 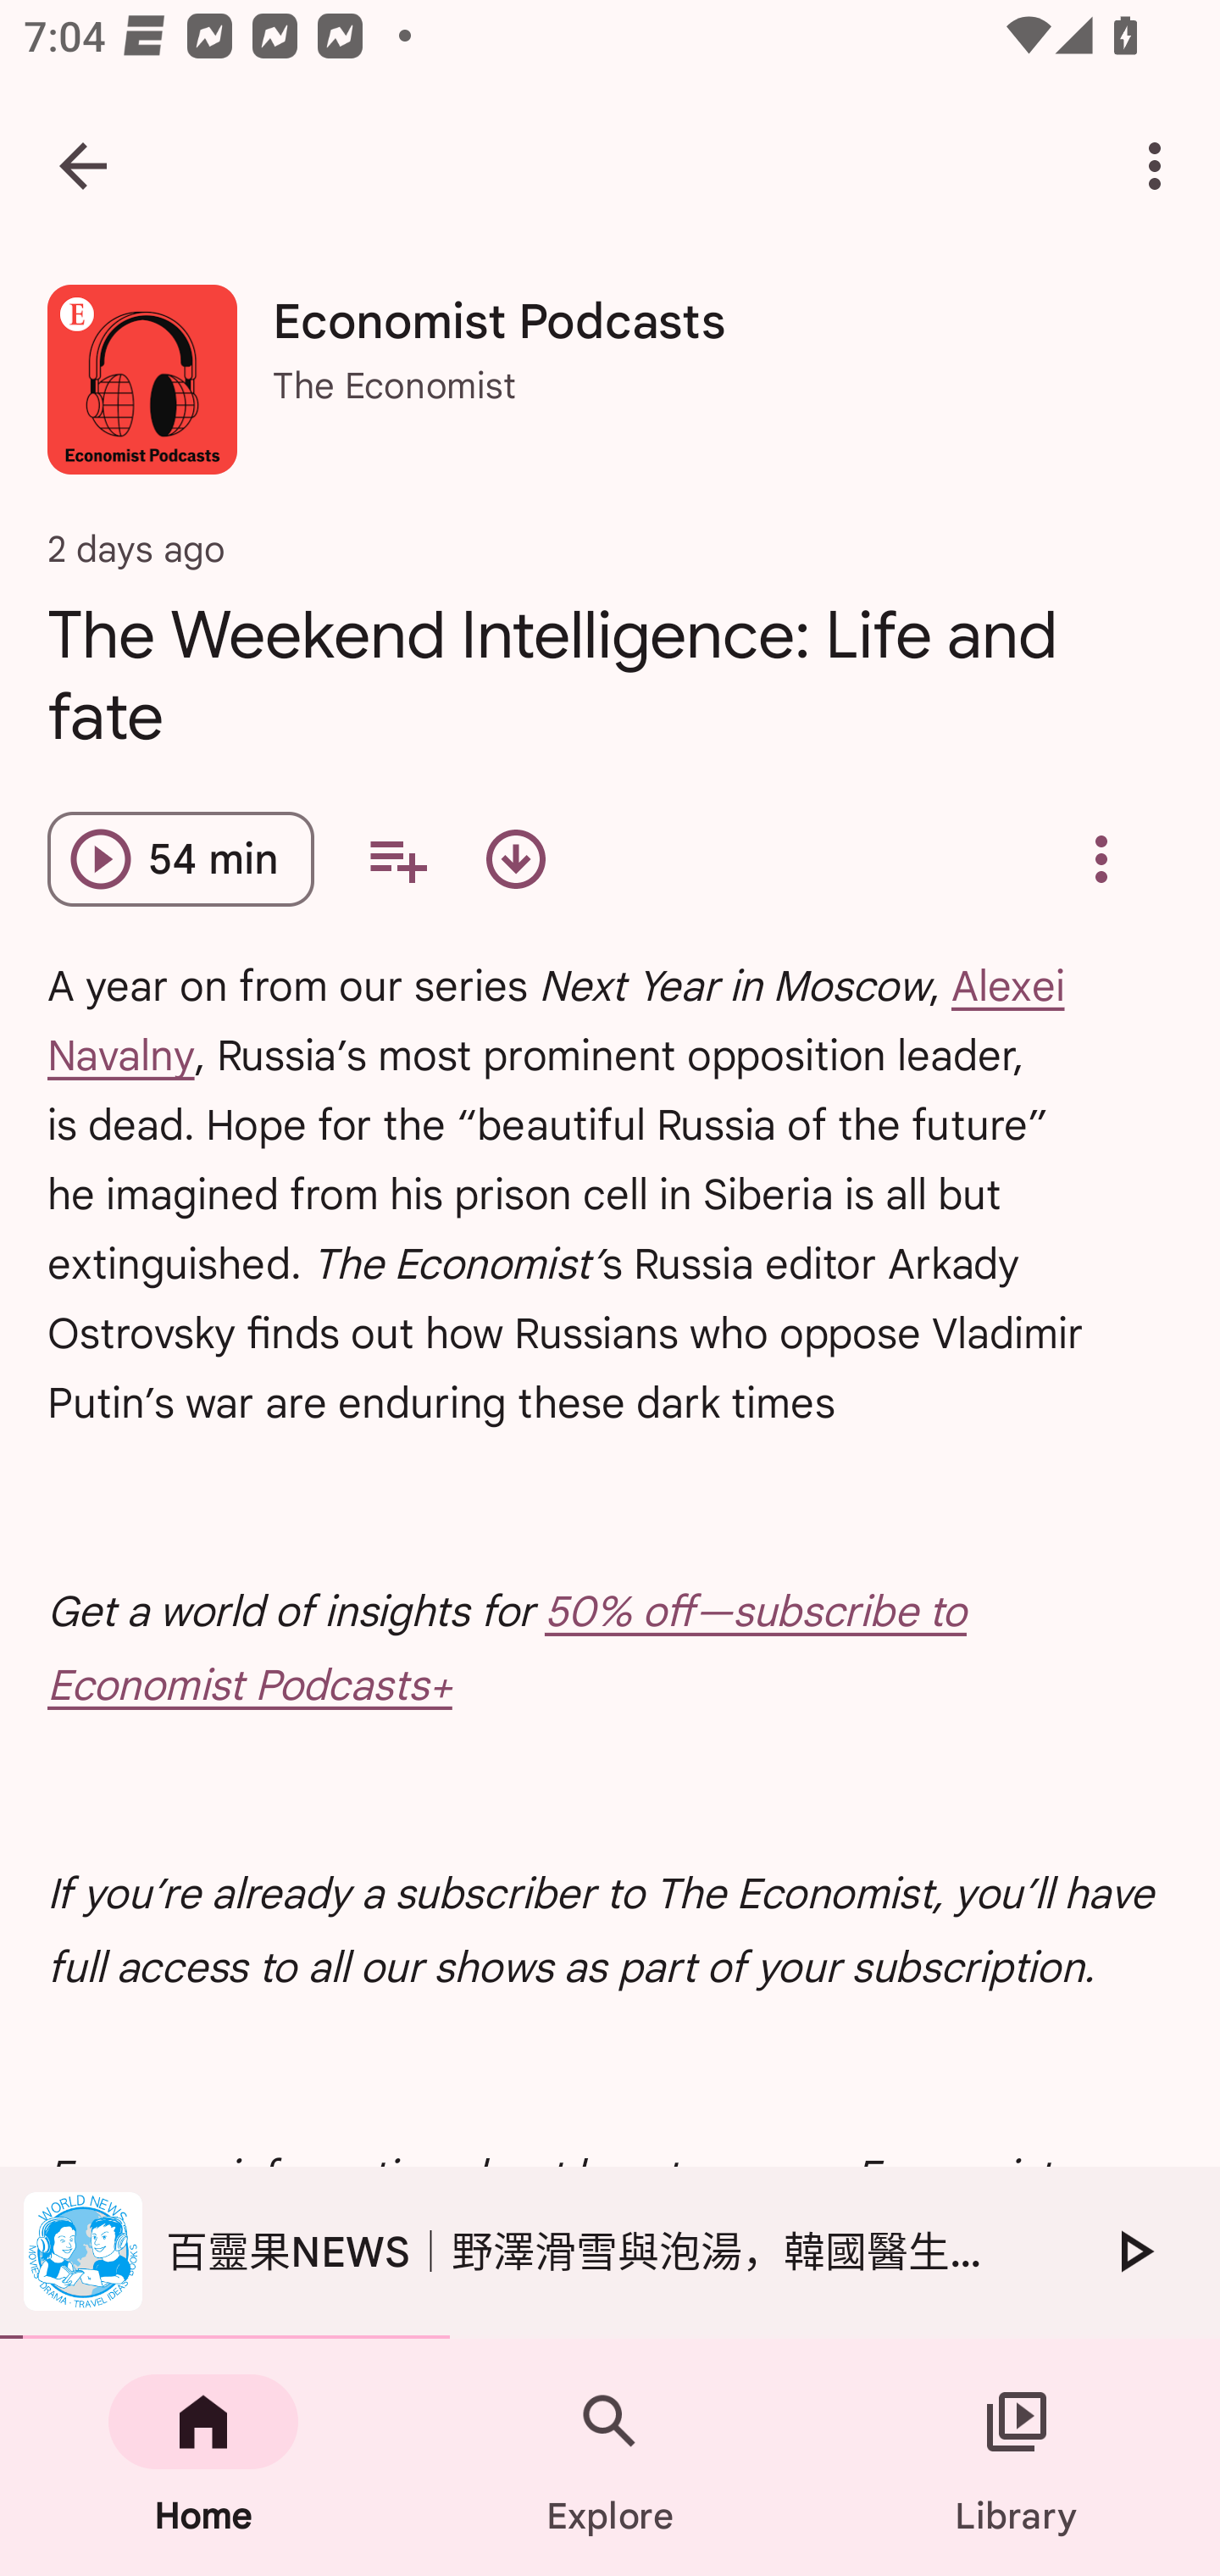 What do you see at coordinates (610, 2457) in the screenshot?
I see `Explore` at bounding box center [610, 2457].